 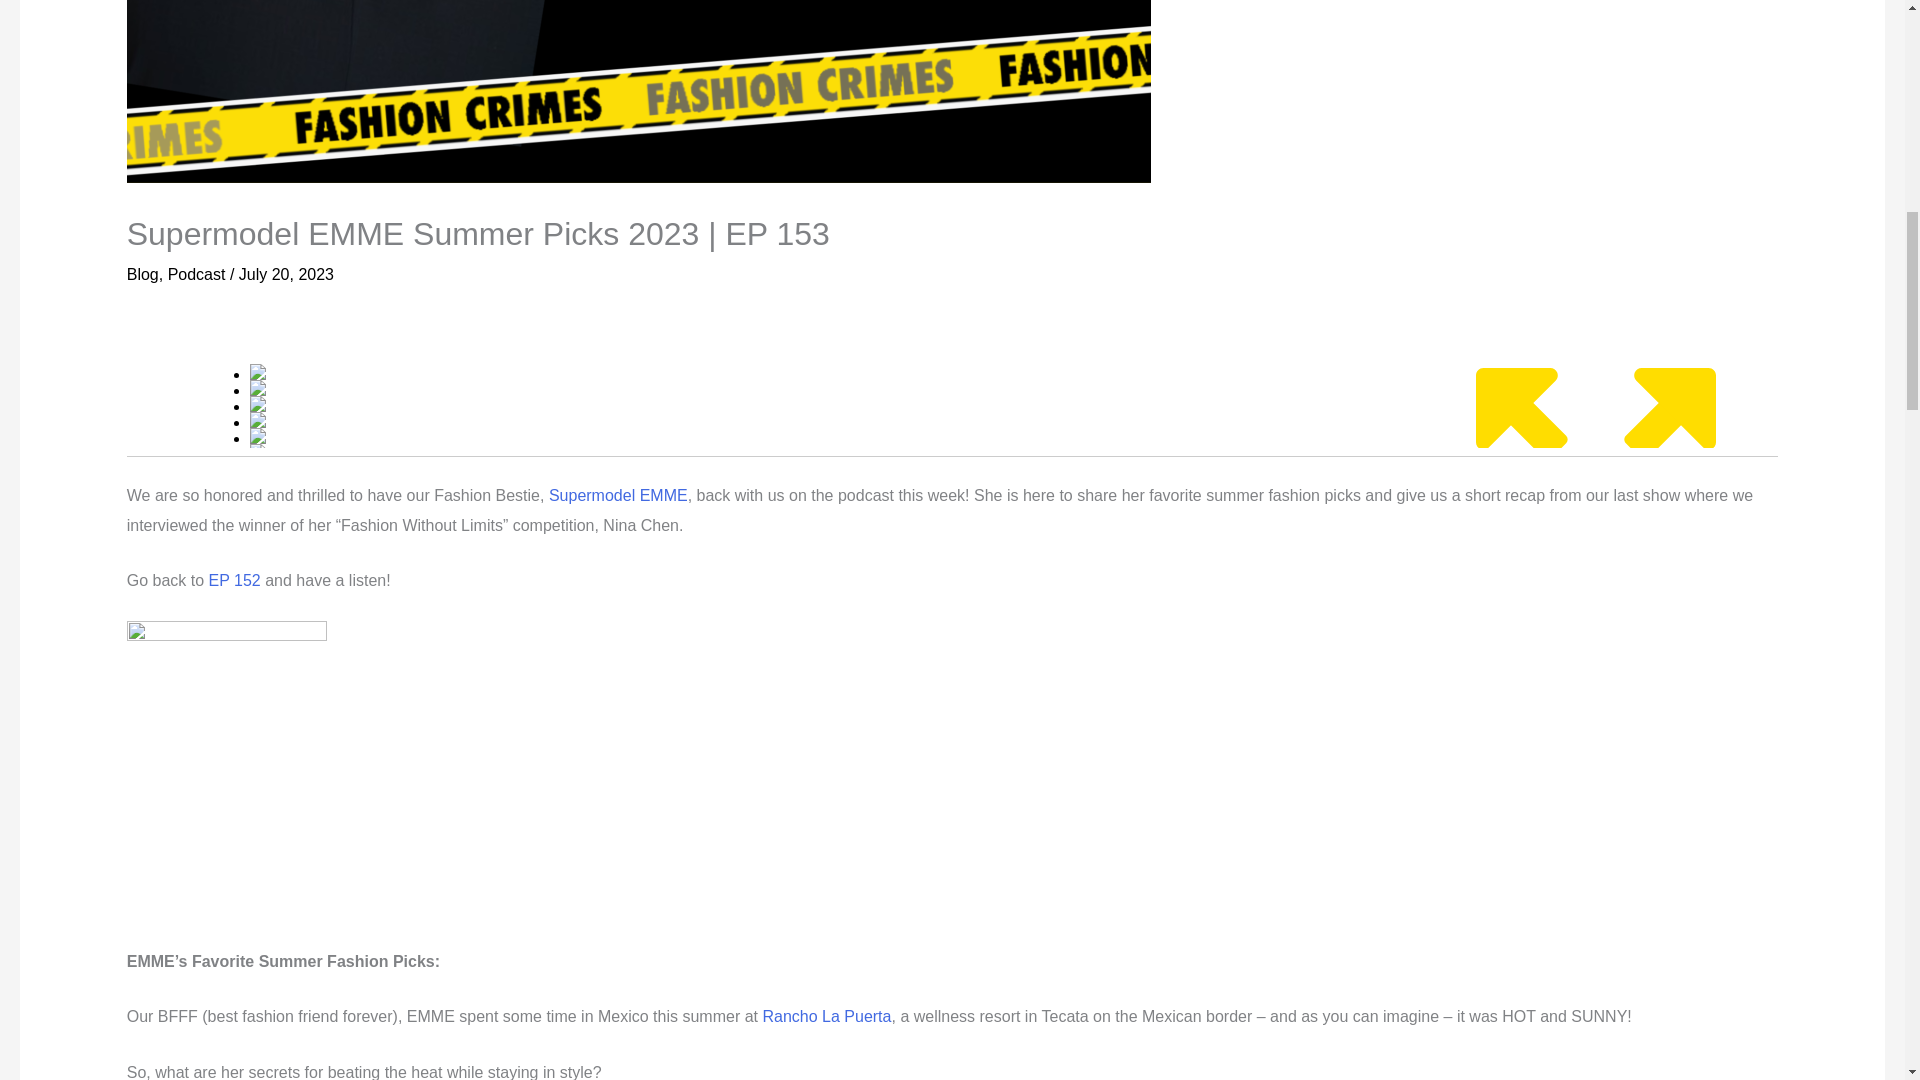 I want to click on Blog, so click(x=142, y=274).